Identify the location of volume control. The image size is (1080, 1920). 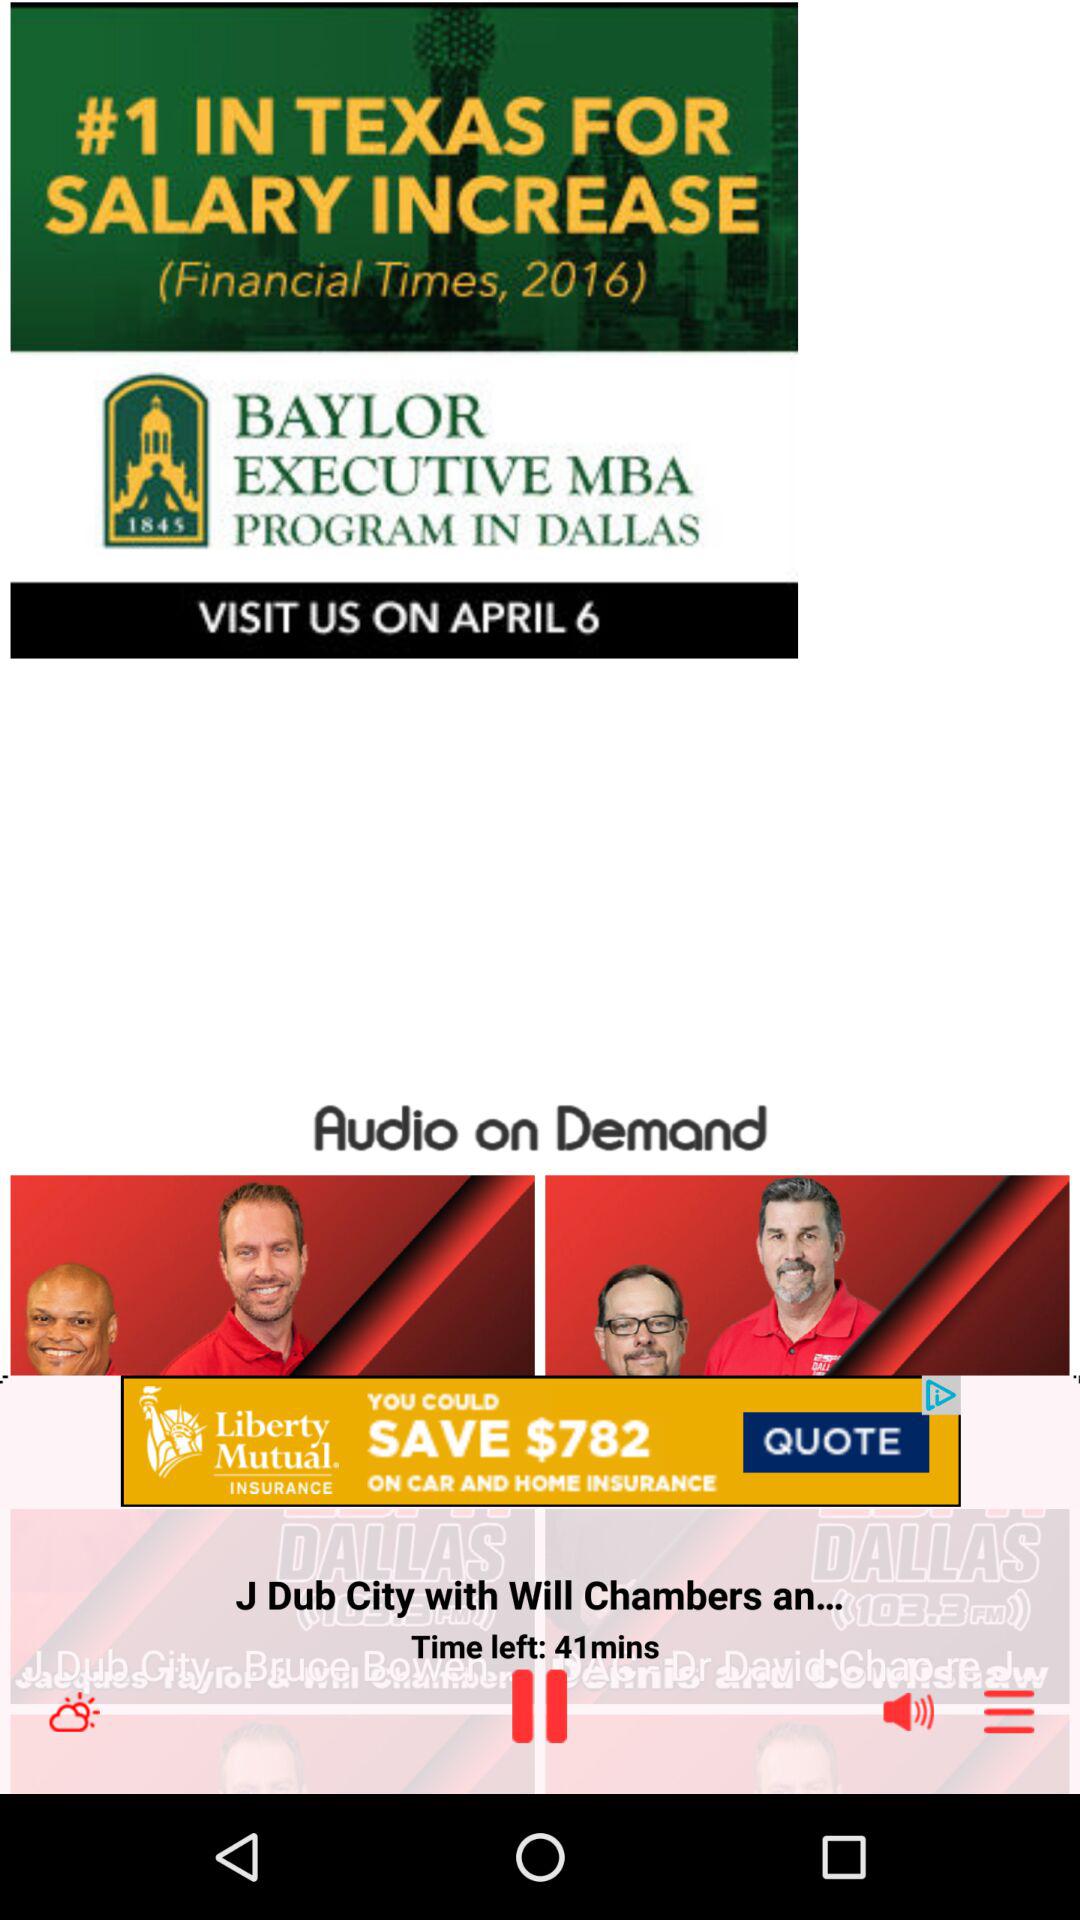
(908, 1712).